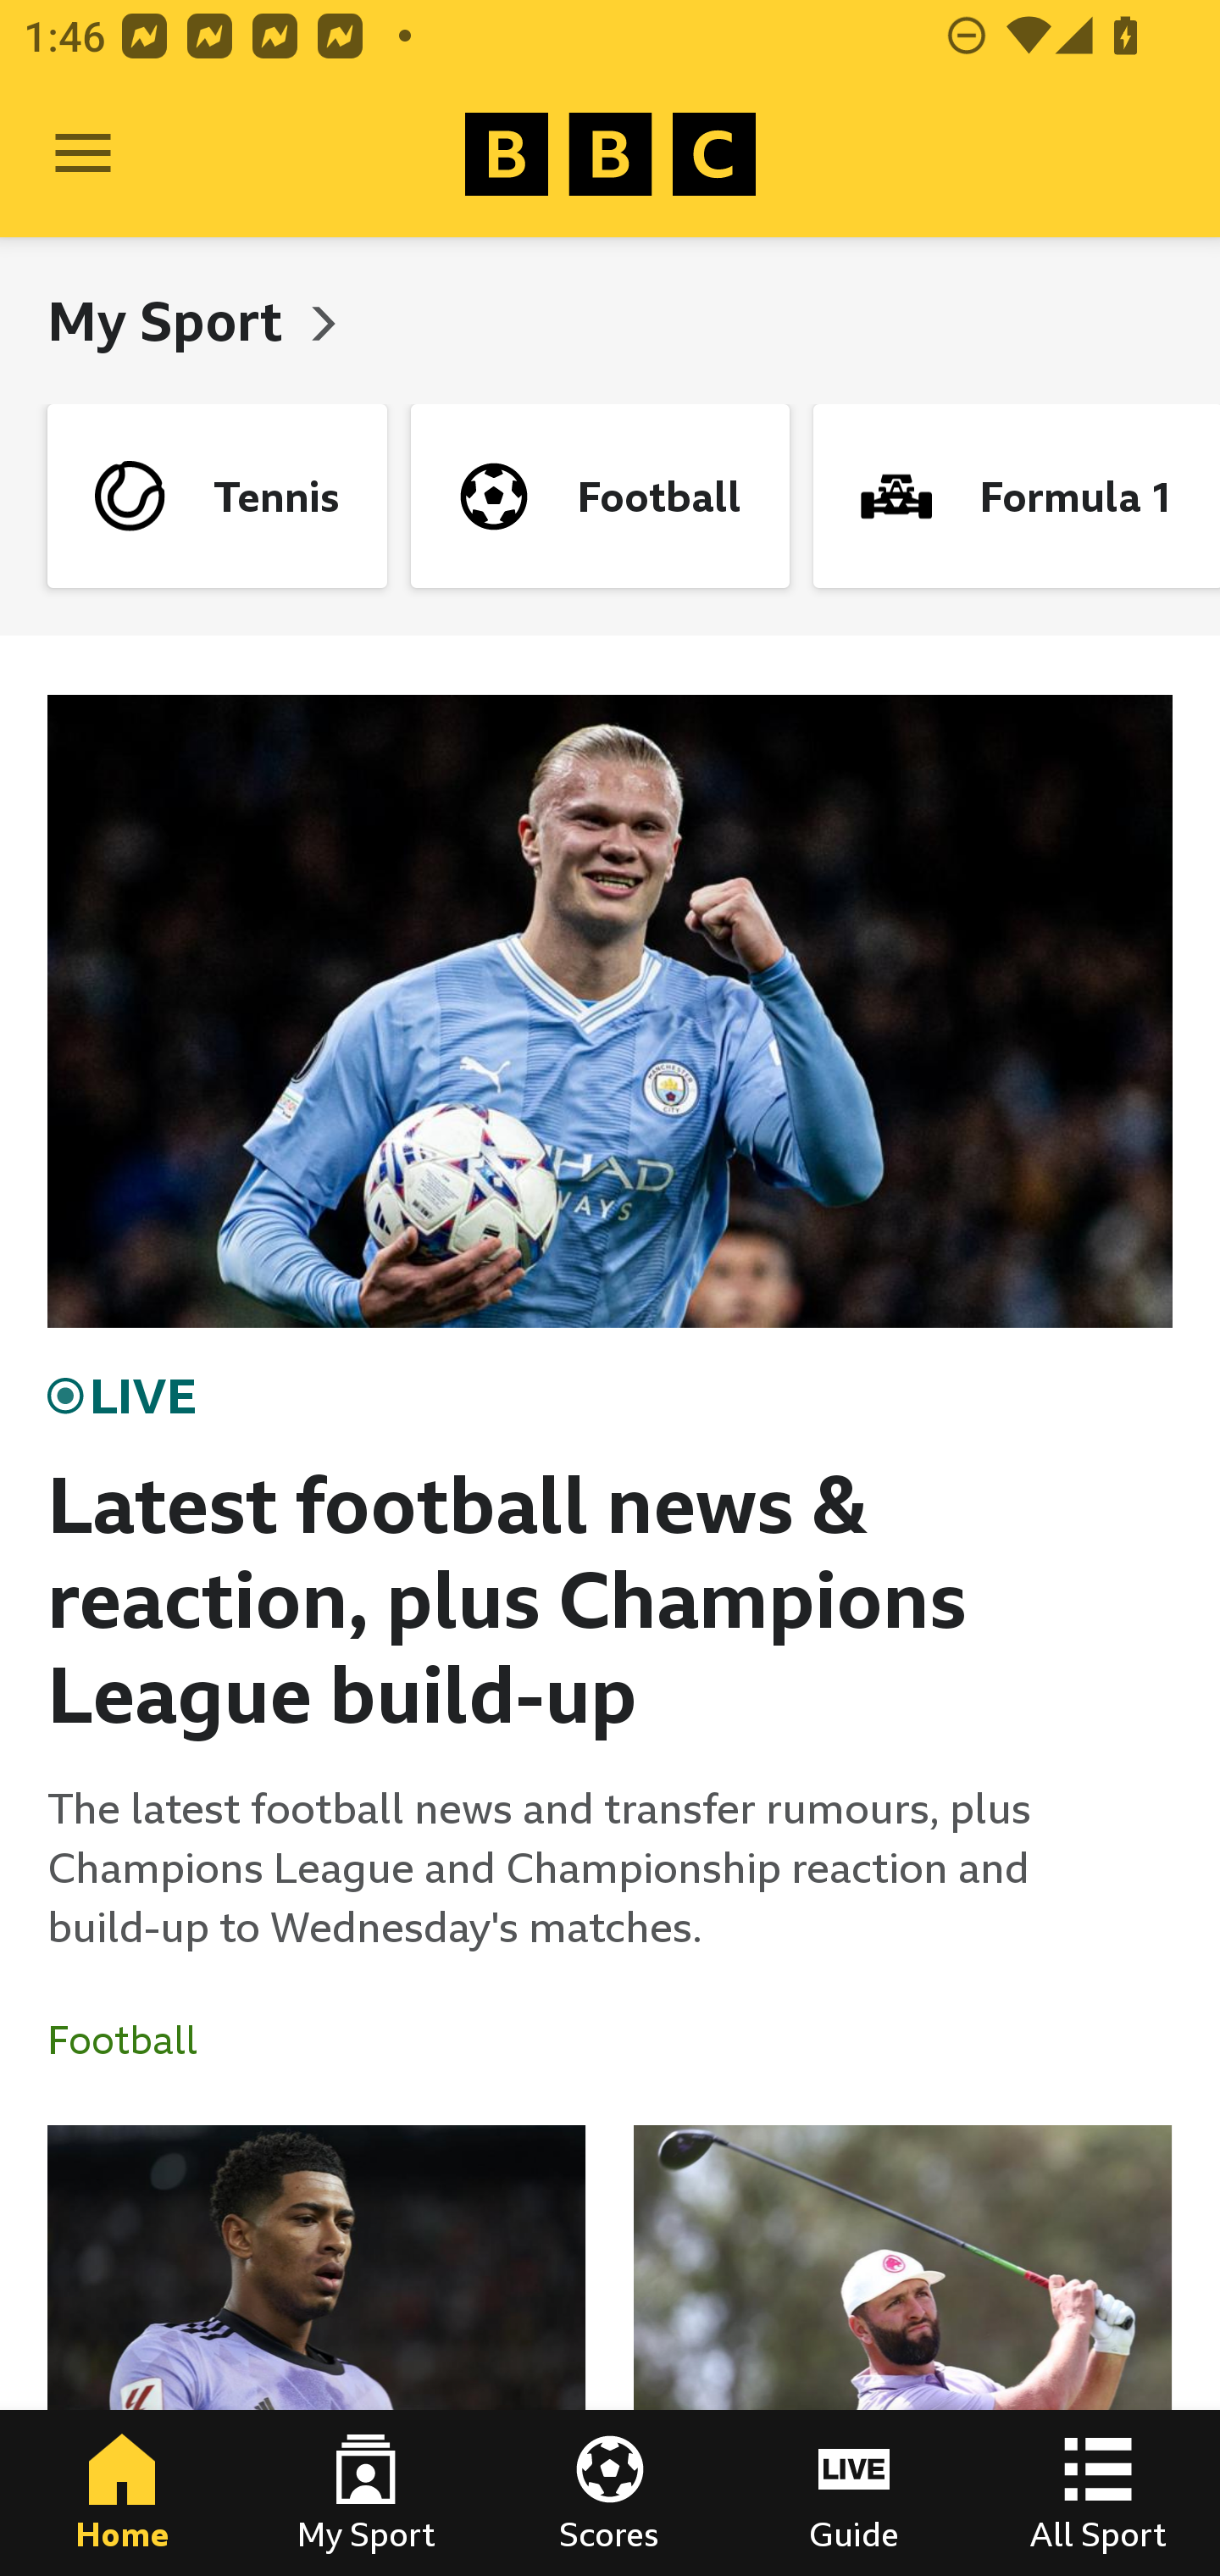 This screenshot has height=2576, width=1220. What do you see at coordinates (317, 2351) in the screenshot?
I see `Real midfielder Bellingham banned for two games` at bounding box center [317, 2351].